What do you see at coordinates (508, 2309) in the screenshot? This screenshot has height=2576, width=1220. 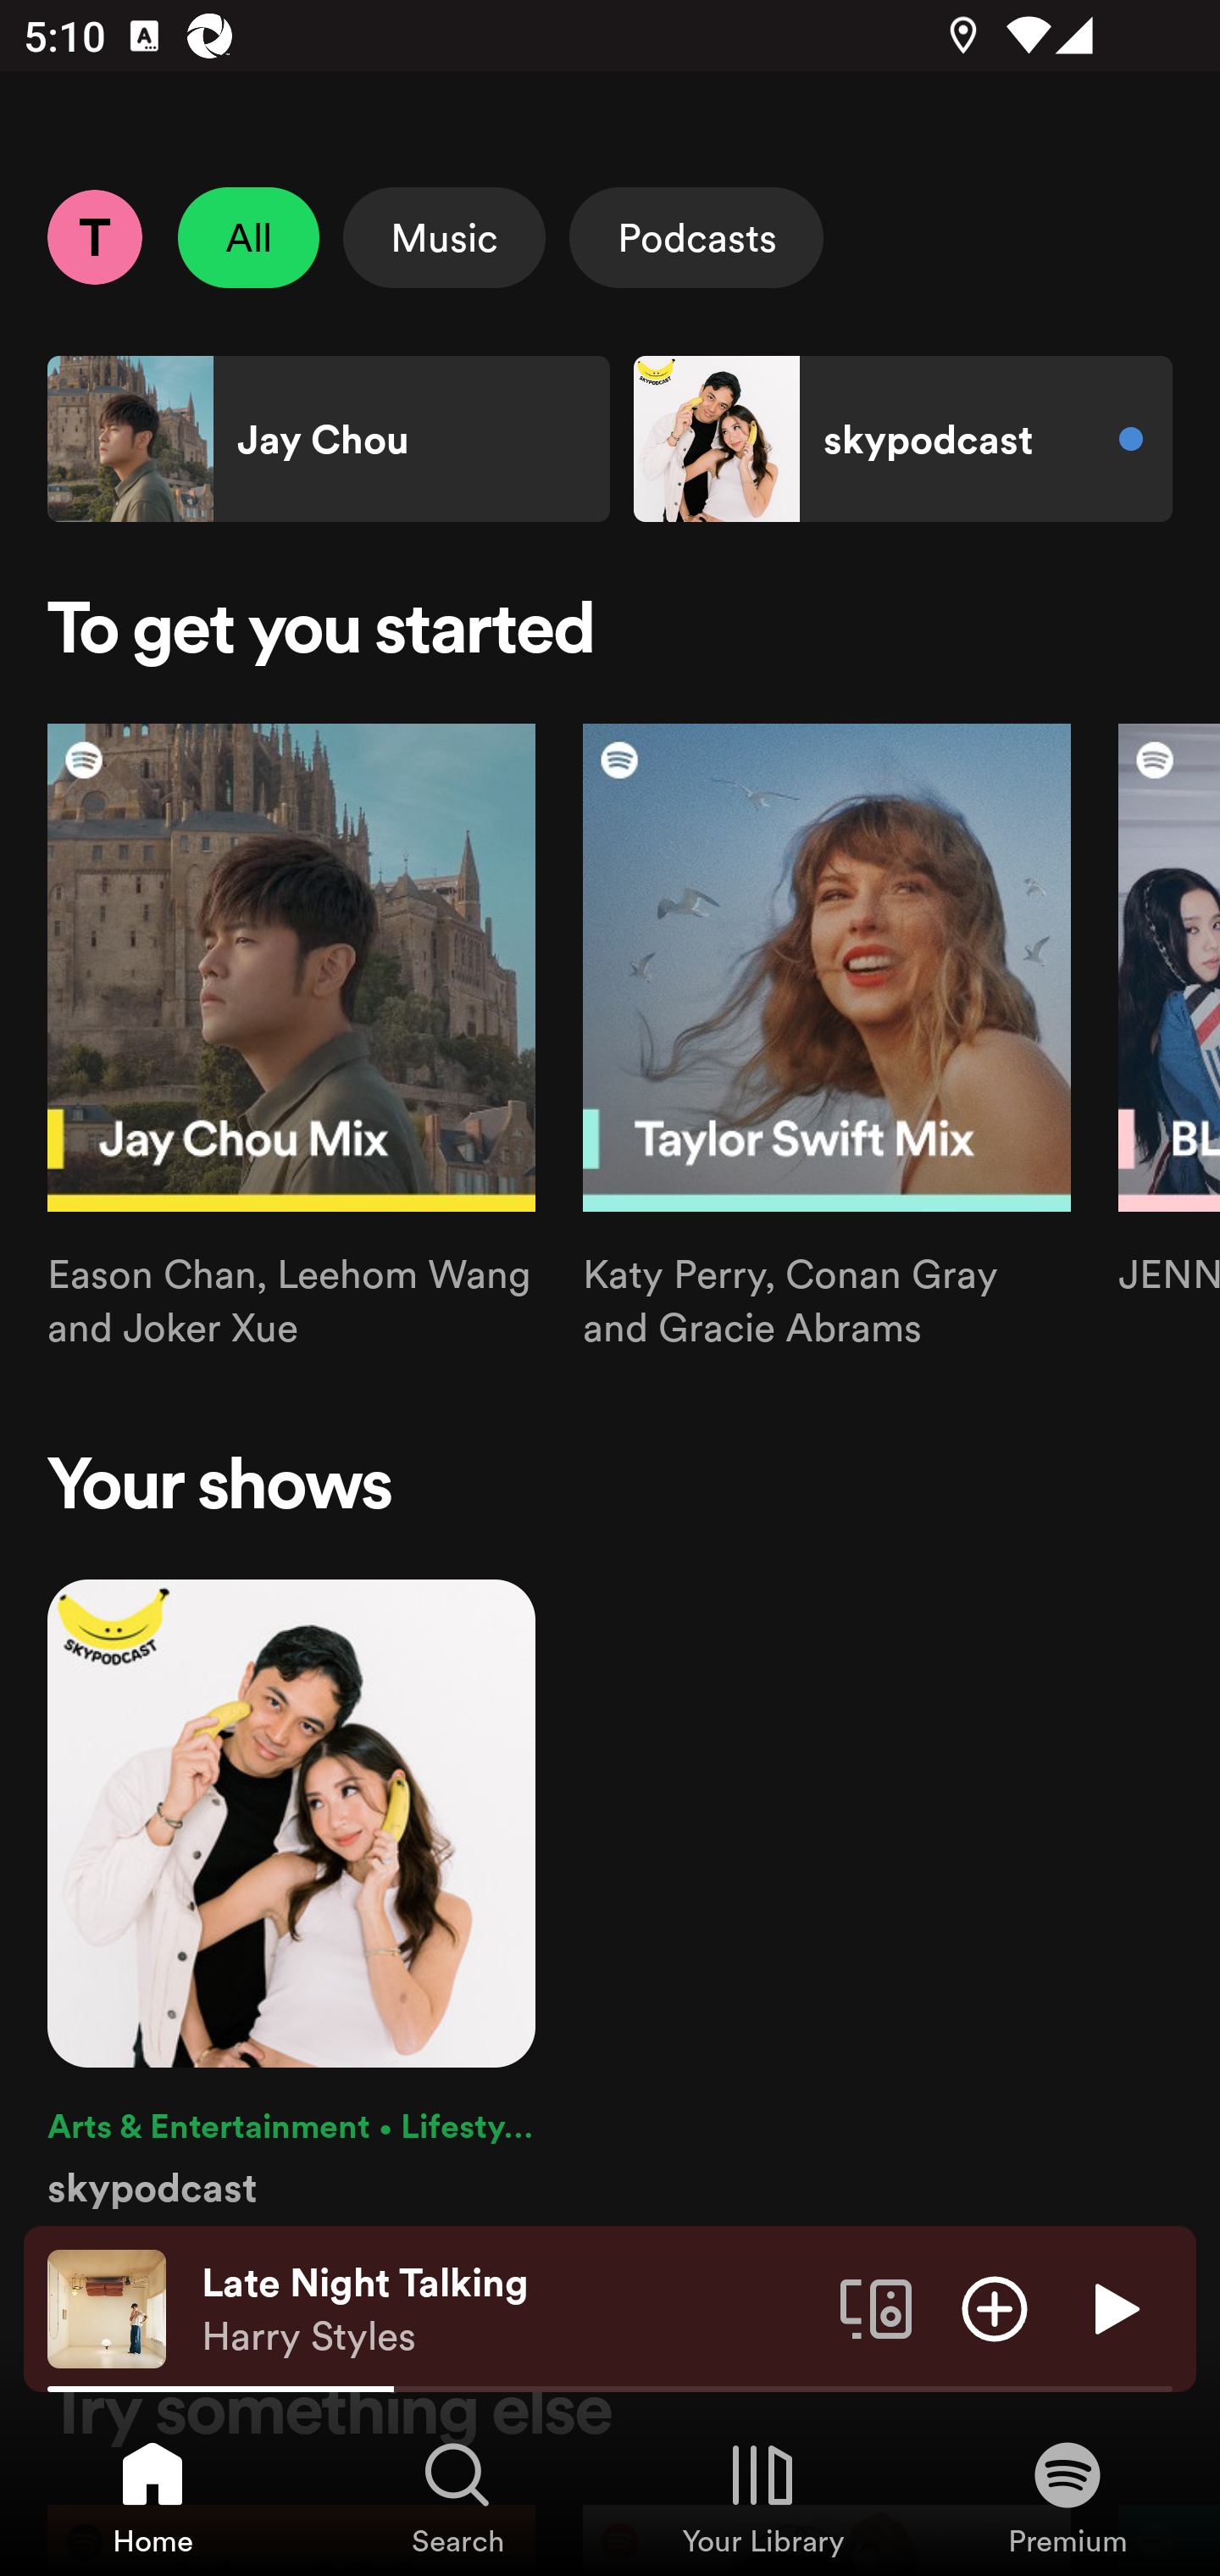 I see `Late Night Talking Harry Styles` at bounding box center [508, 2309].